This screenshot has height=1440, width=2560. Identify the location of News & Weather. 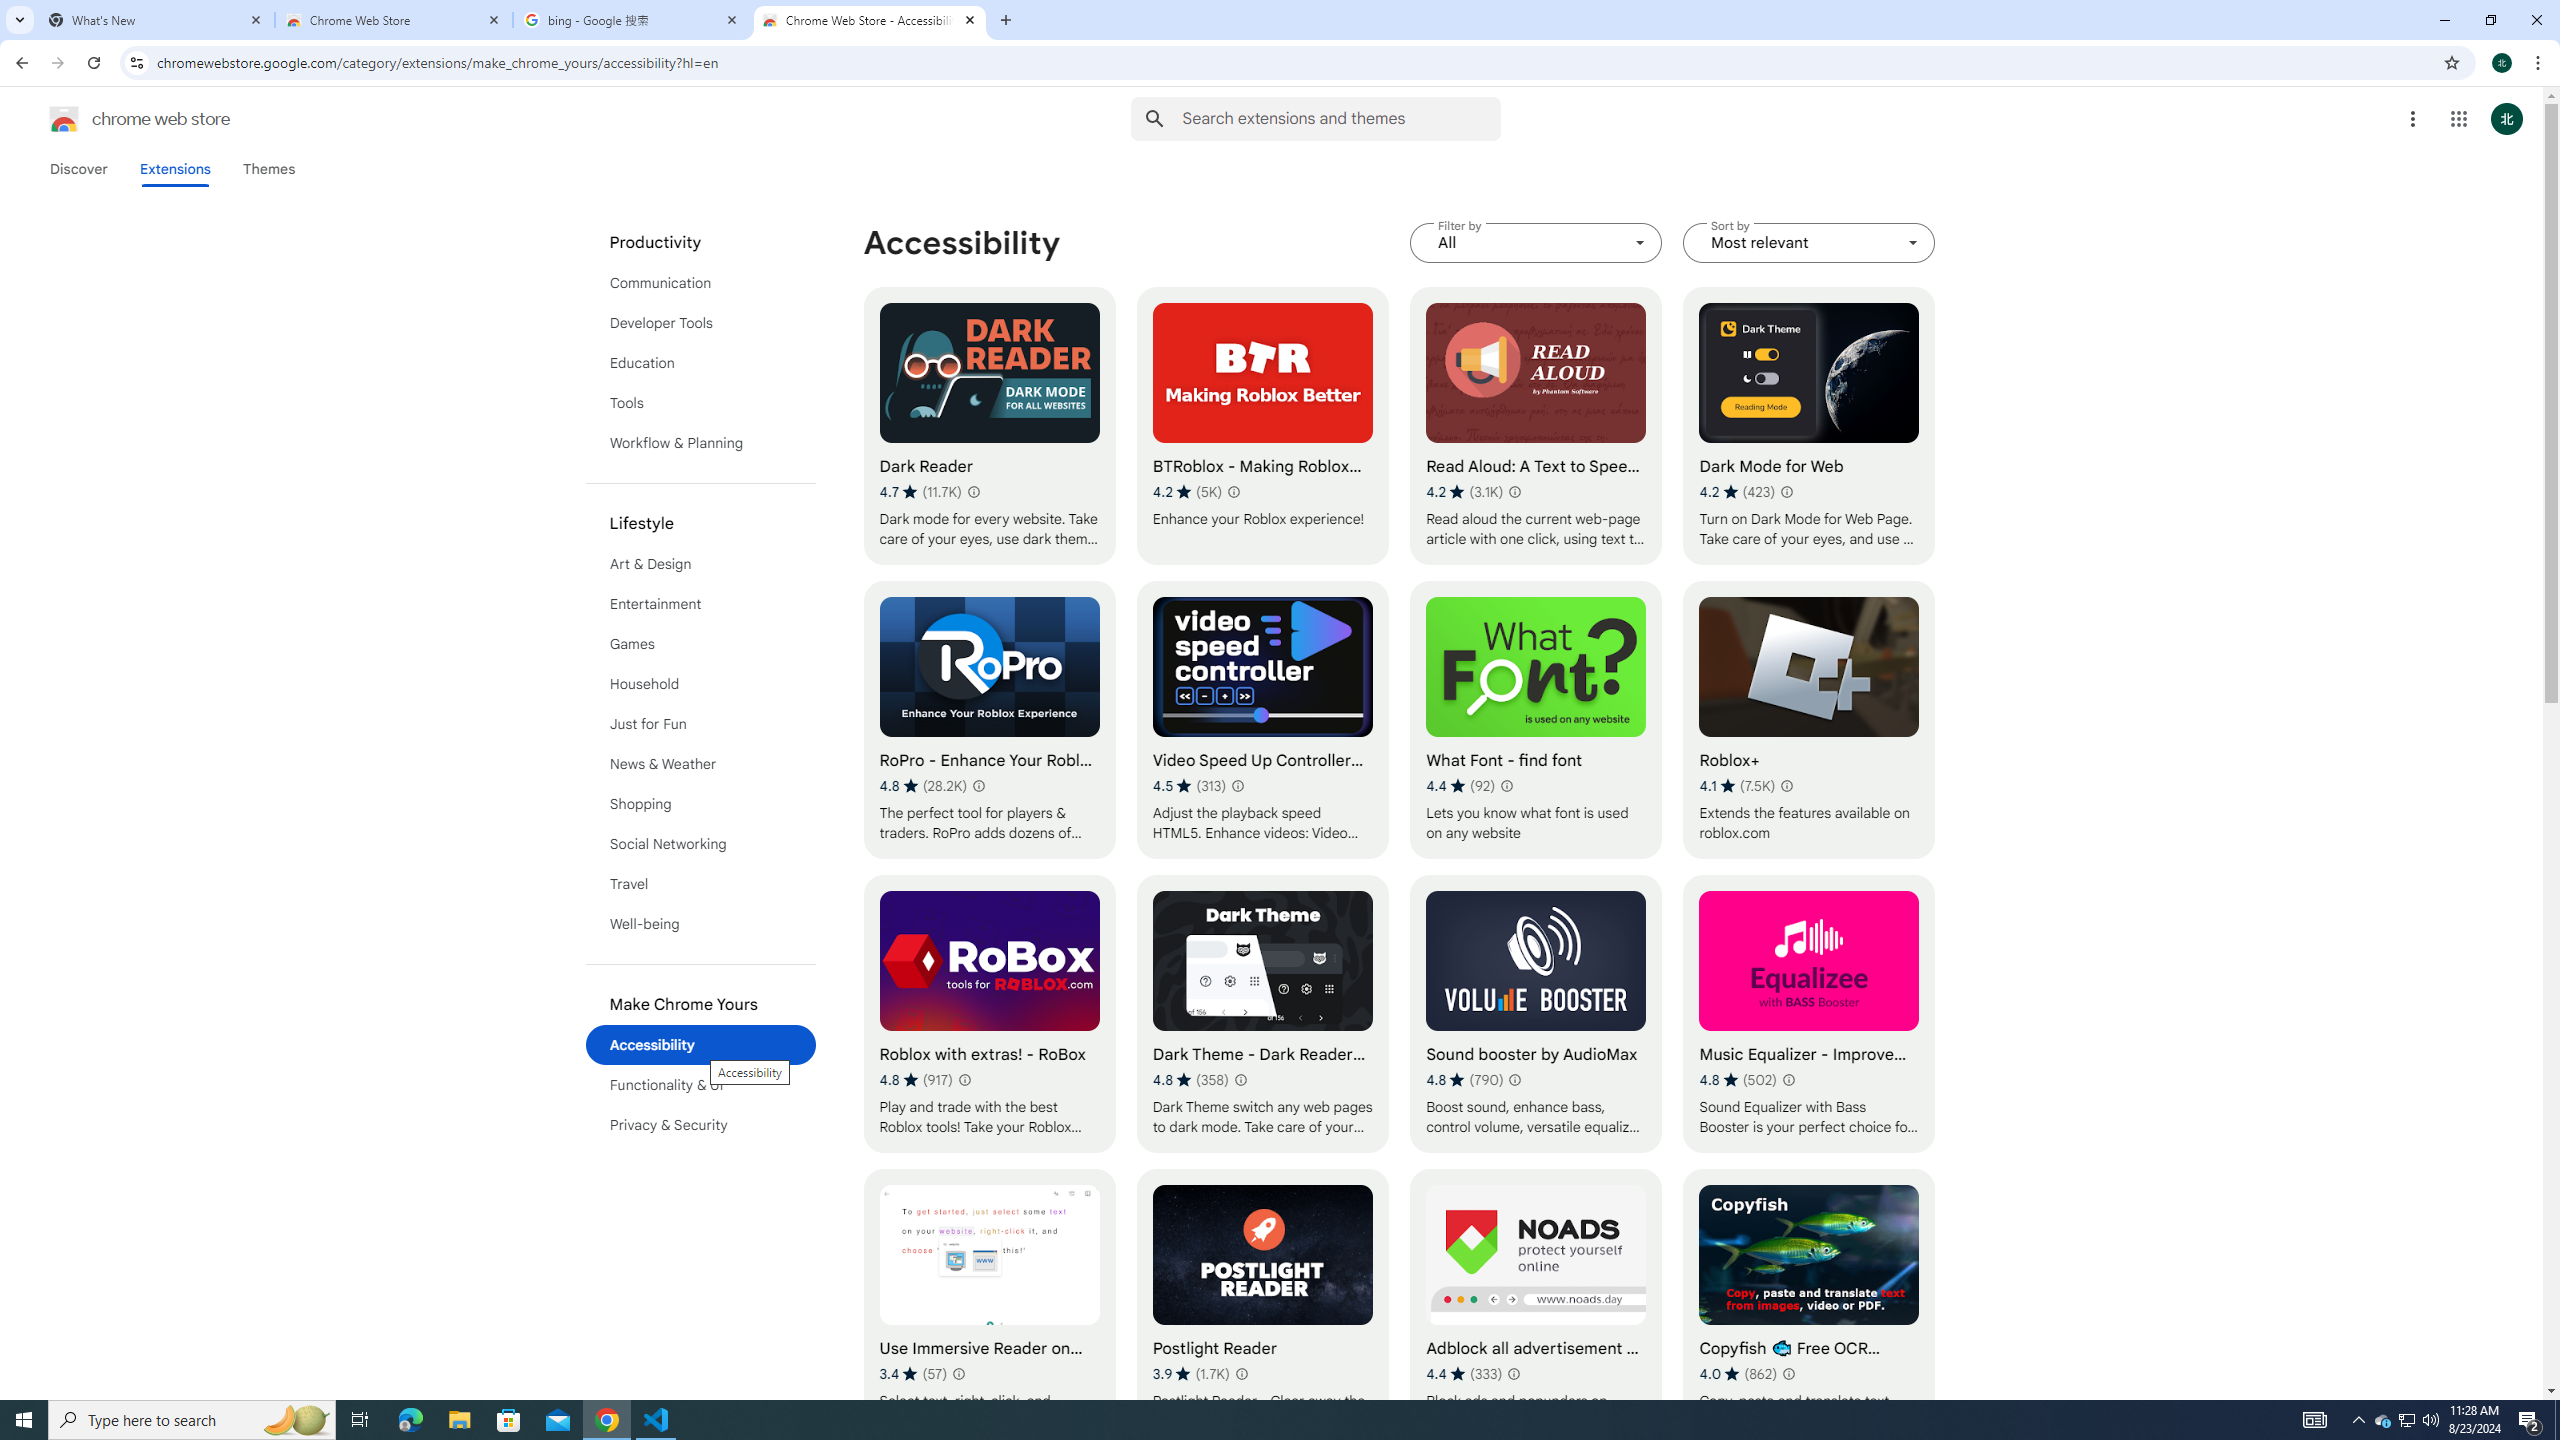
(701, 764).